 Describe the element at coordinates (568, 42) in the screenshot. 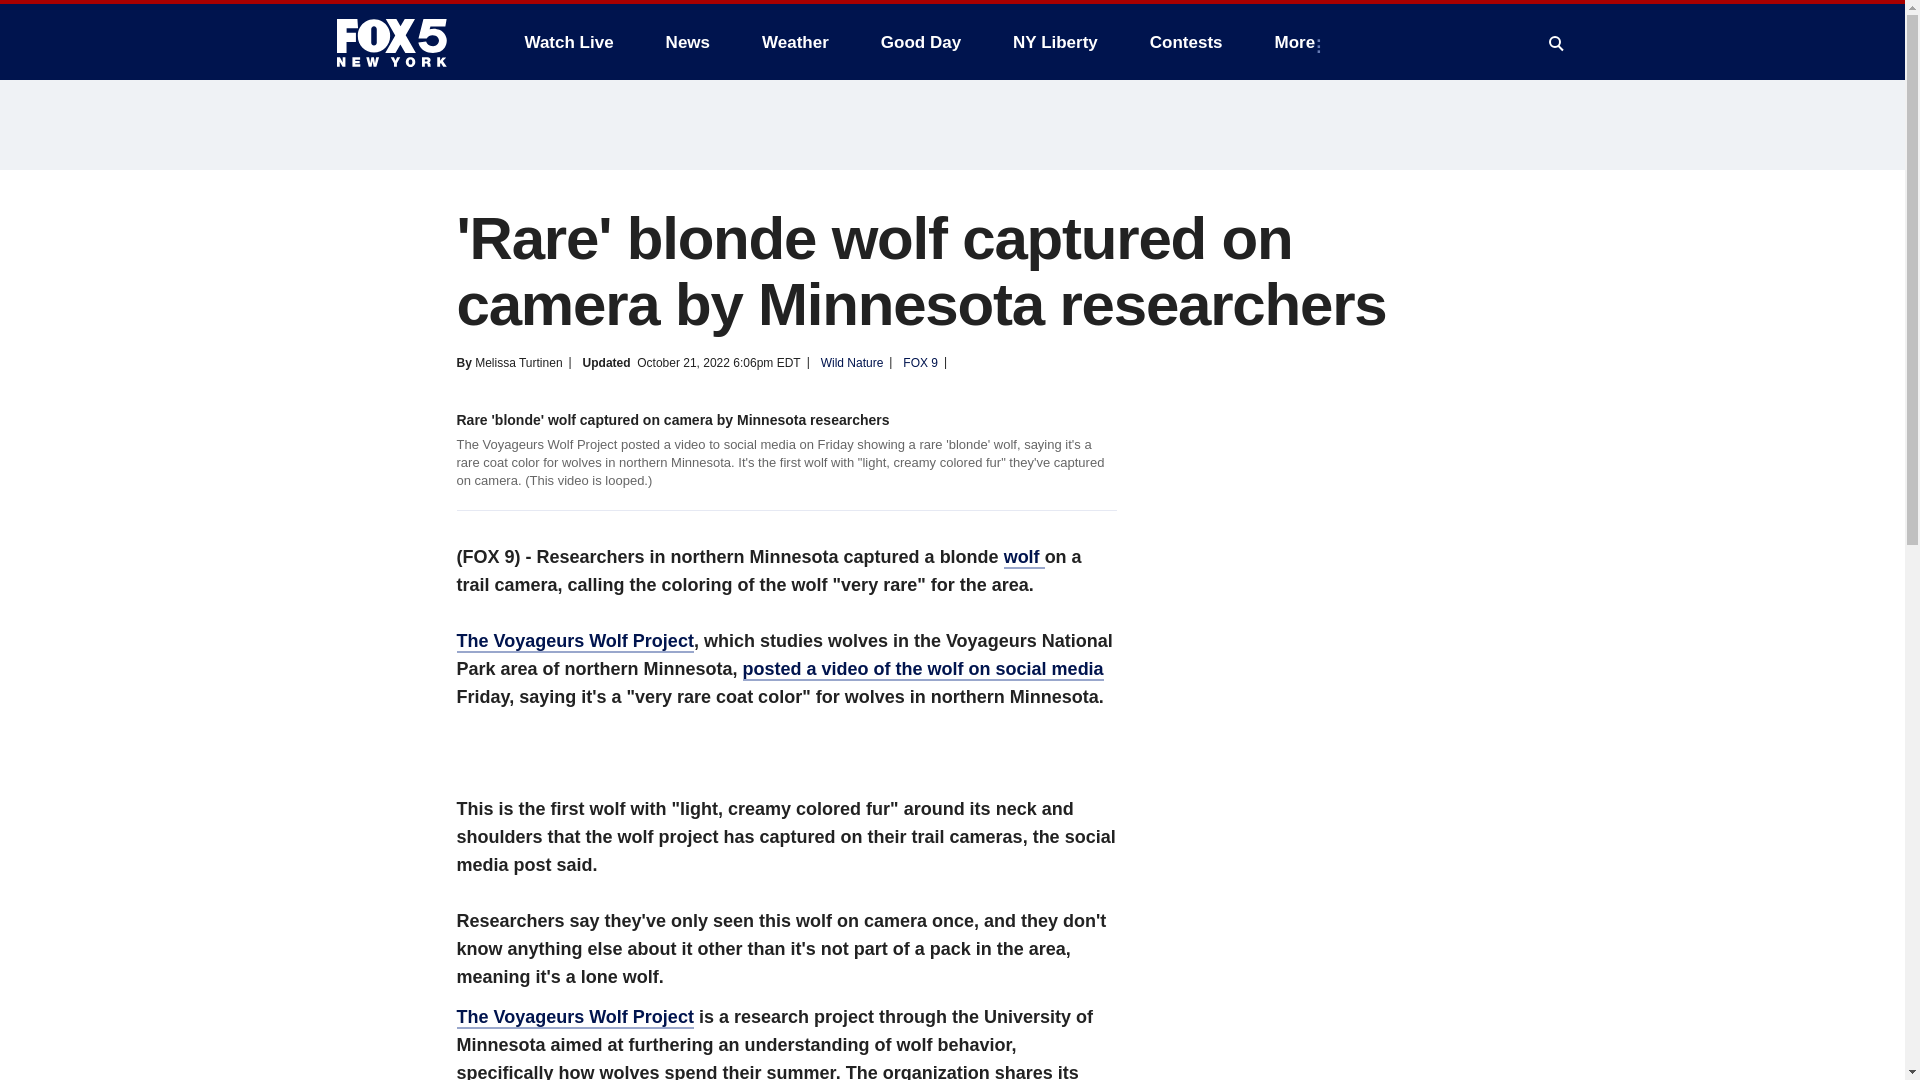

I see `Watch Live` at that location.